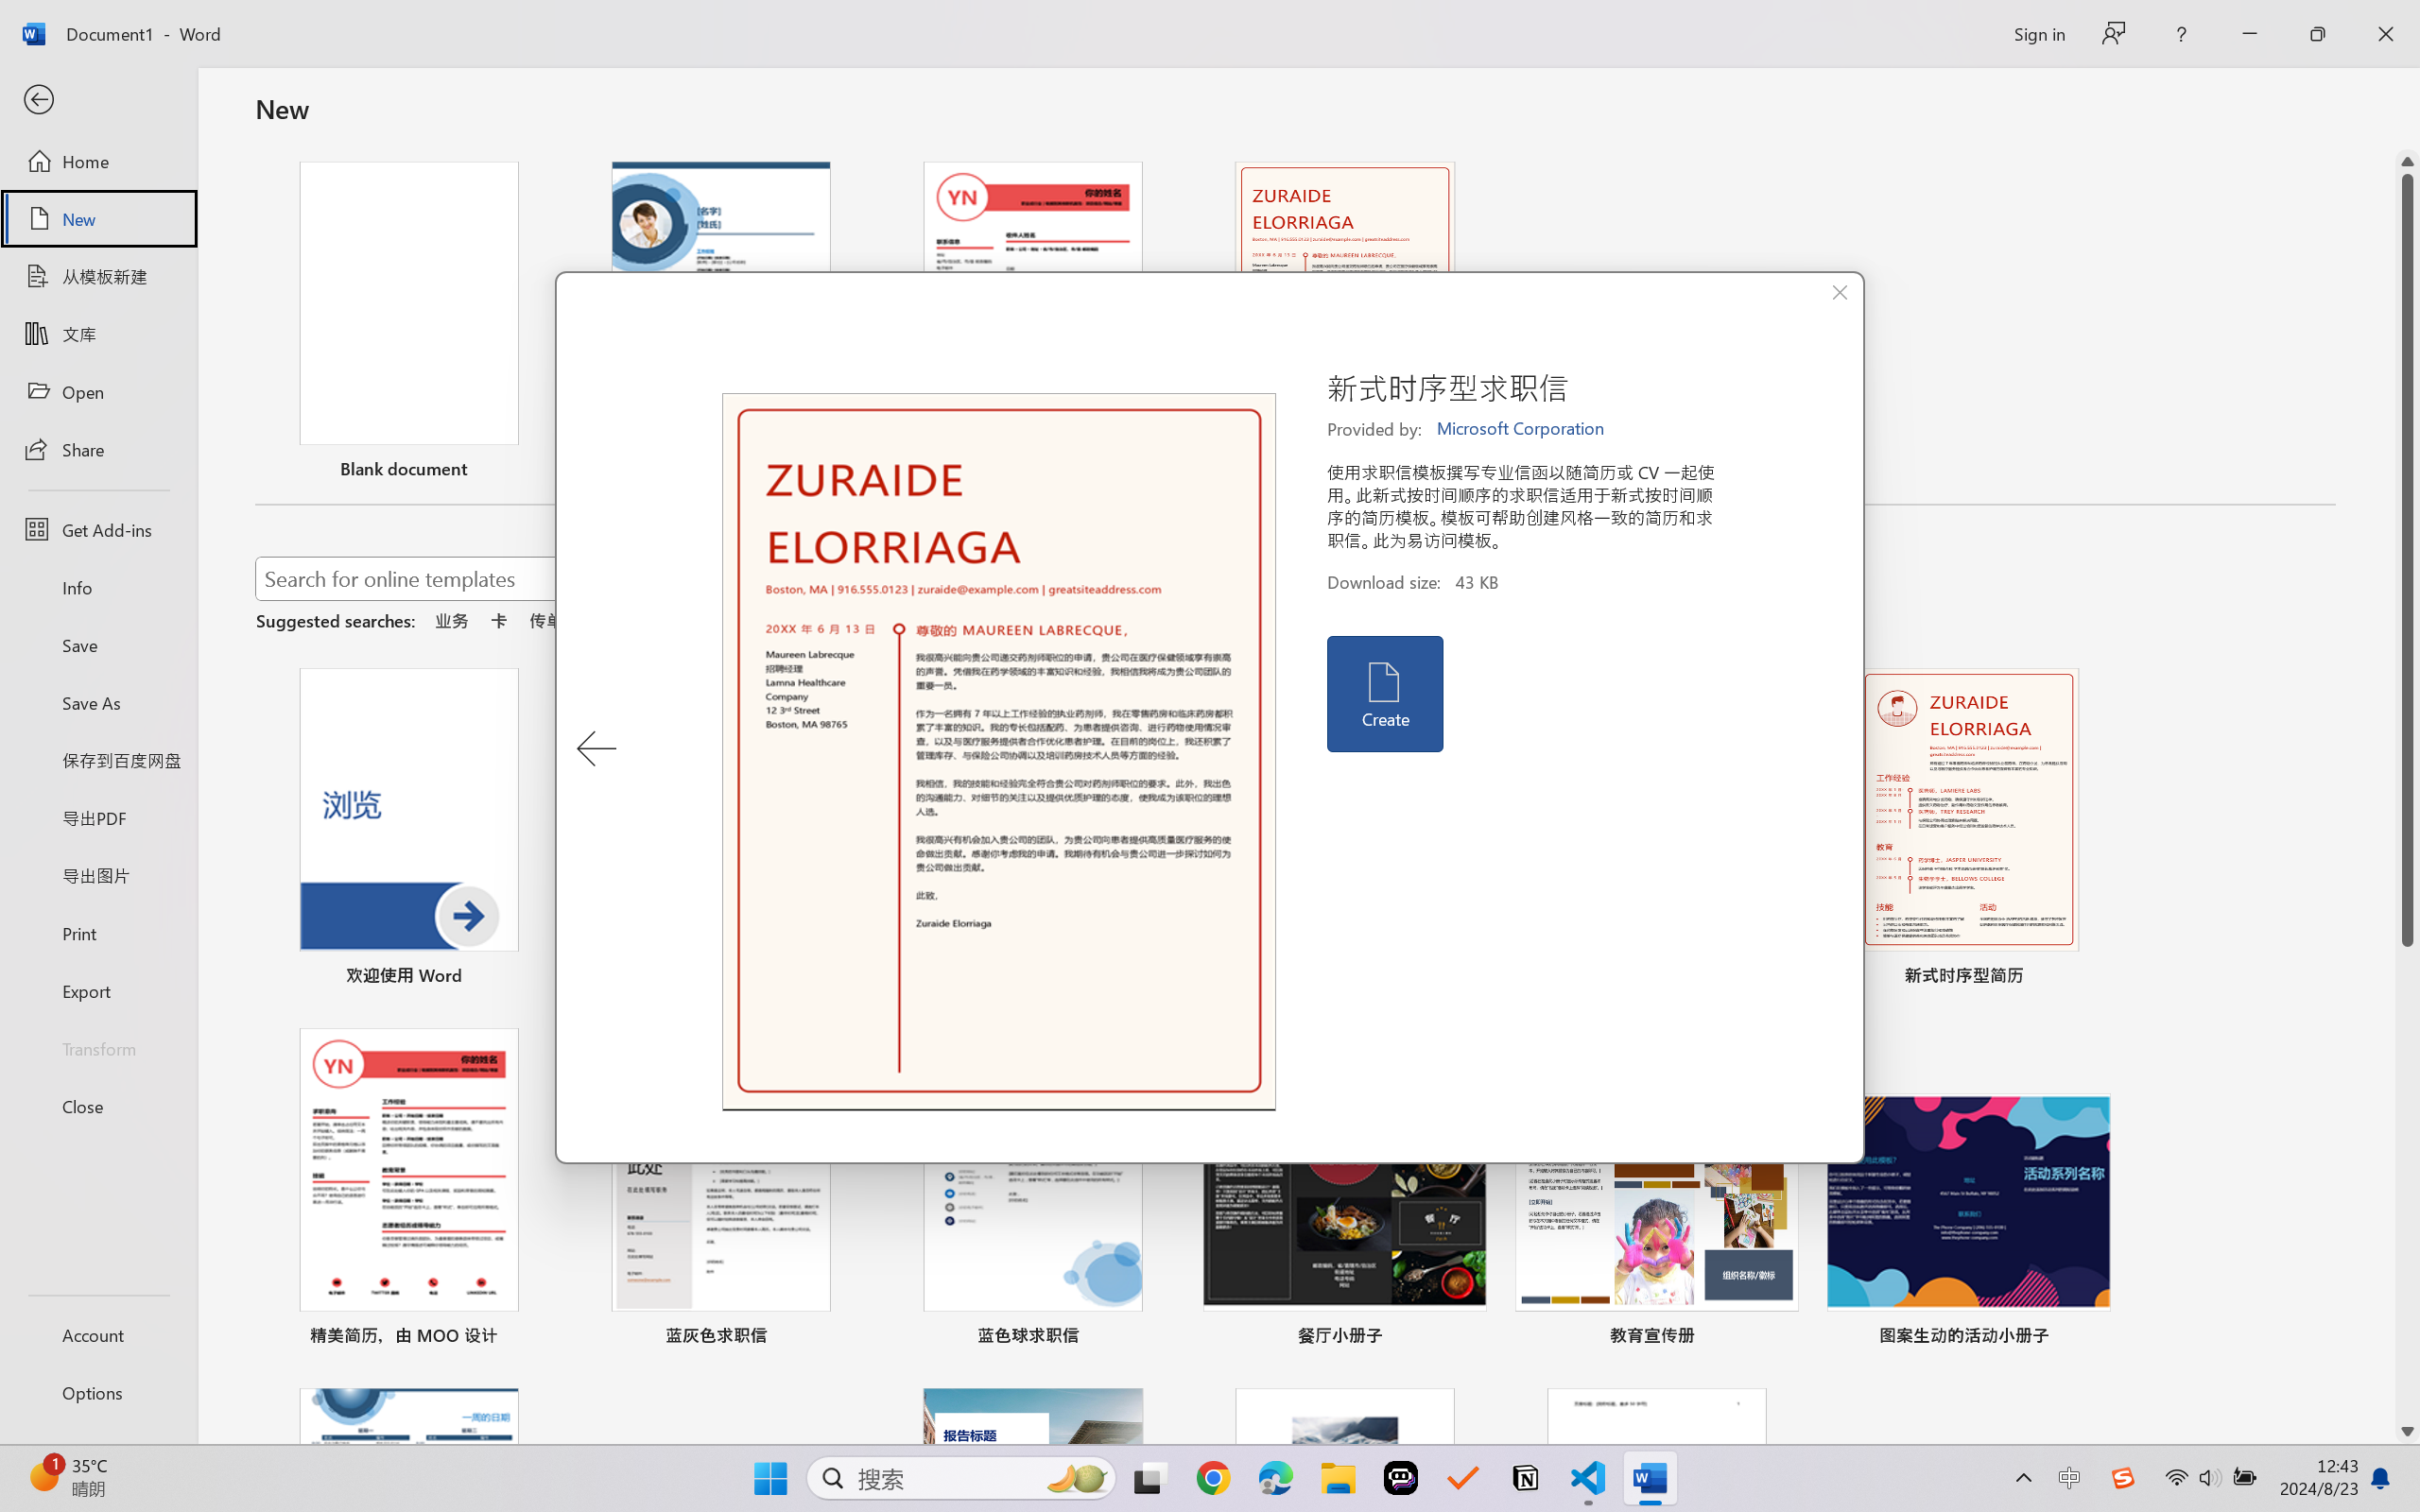 The width and height of the screenshot is (2420, 1512). Describe the element at coordinates (98, 1334) in the screenshot. I see `Account` at that location.